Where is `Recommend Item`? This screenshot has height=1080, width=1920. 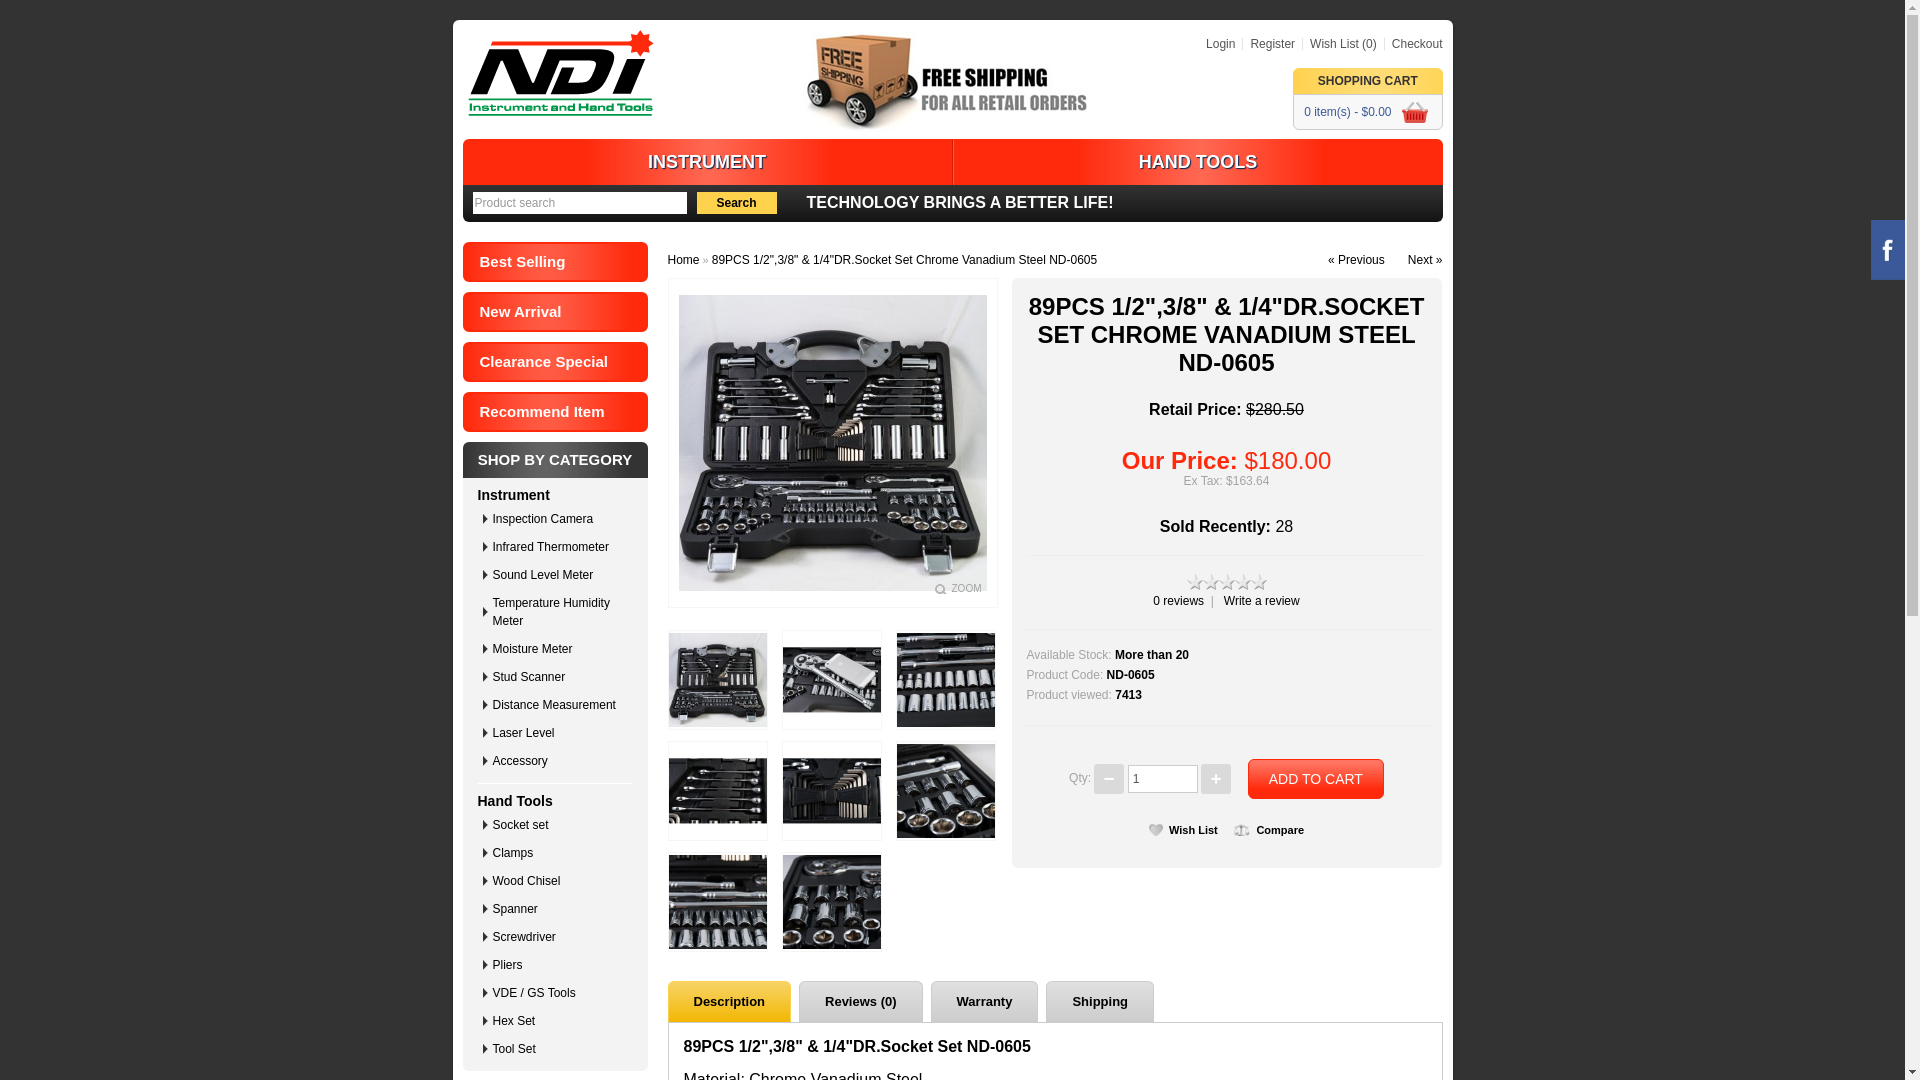 Recommend Item is located at coordinates (554, 412).